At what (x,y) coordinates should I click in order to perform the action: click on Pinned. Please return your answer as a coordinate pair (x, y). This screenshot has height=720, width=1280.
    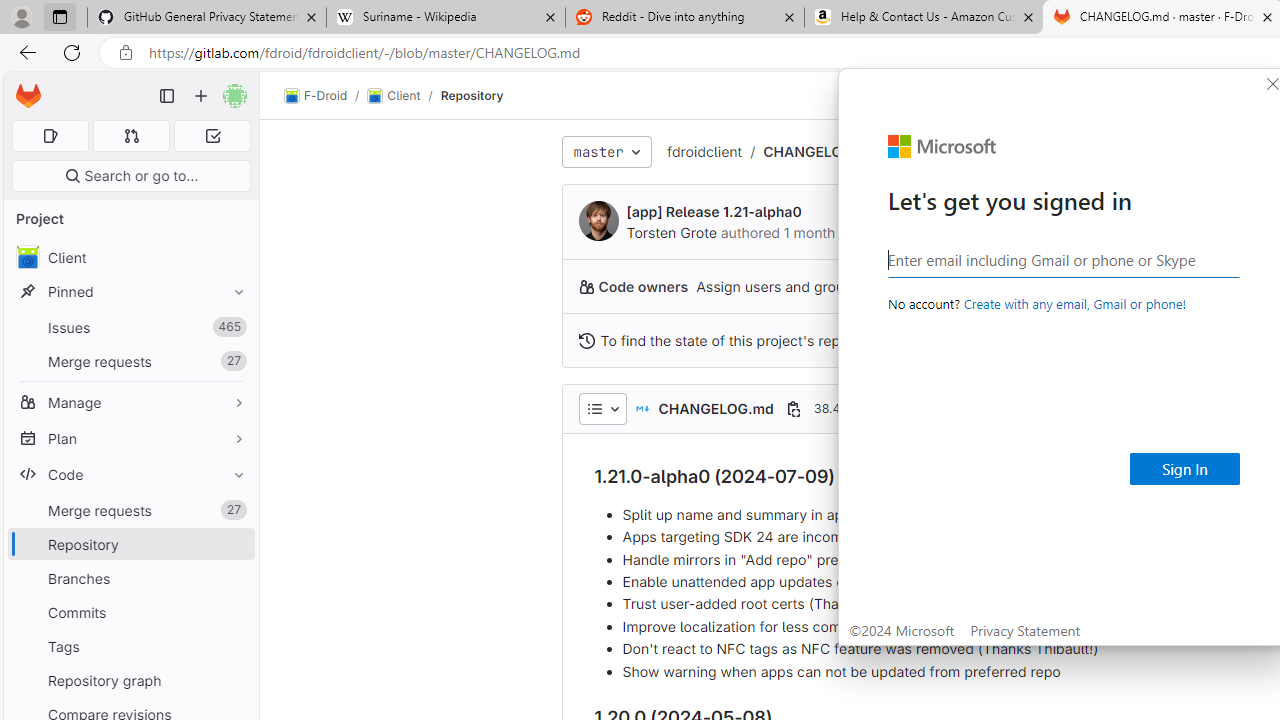
    Looking at the image, I should click on (130, 292).